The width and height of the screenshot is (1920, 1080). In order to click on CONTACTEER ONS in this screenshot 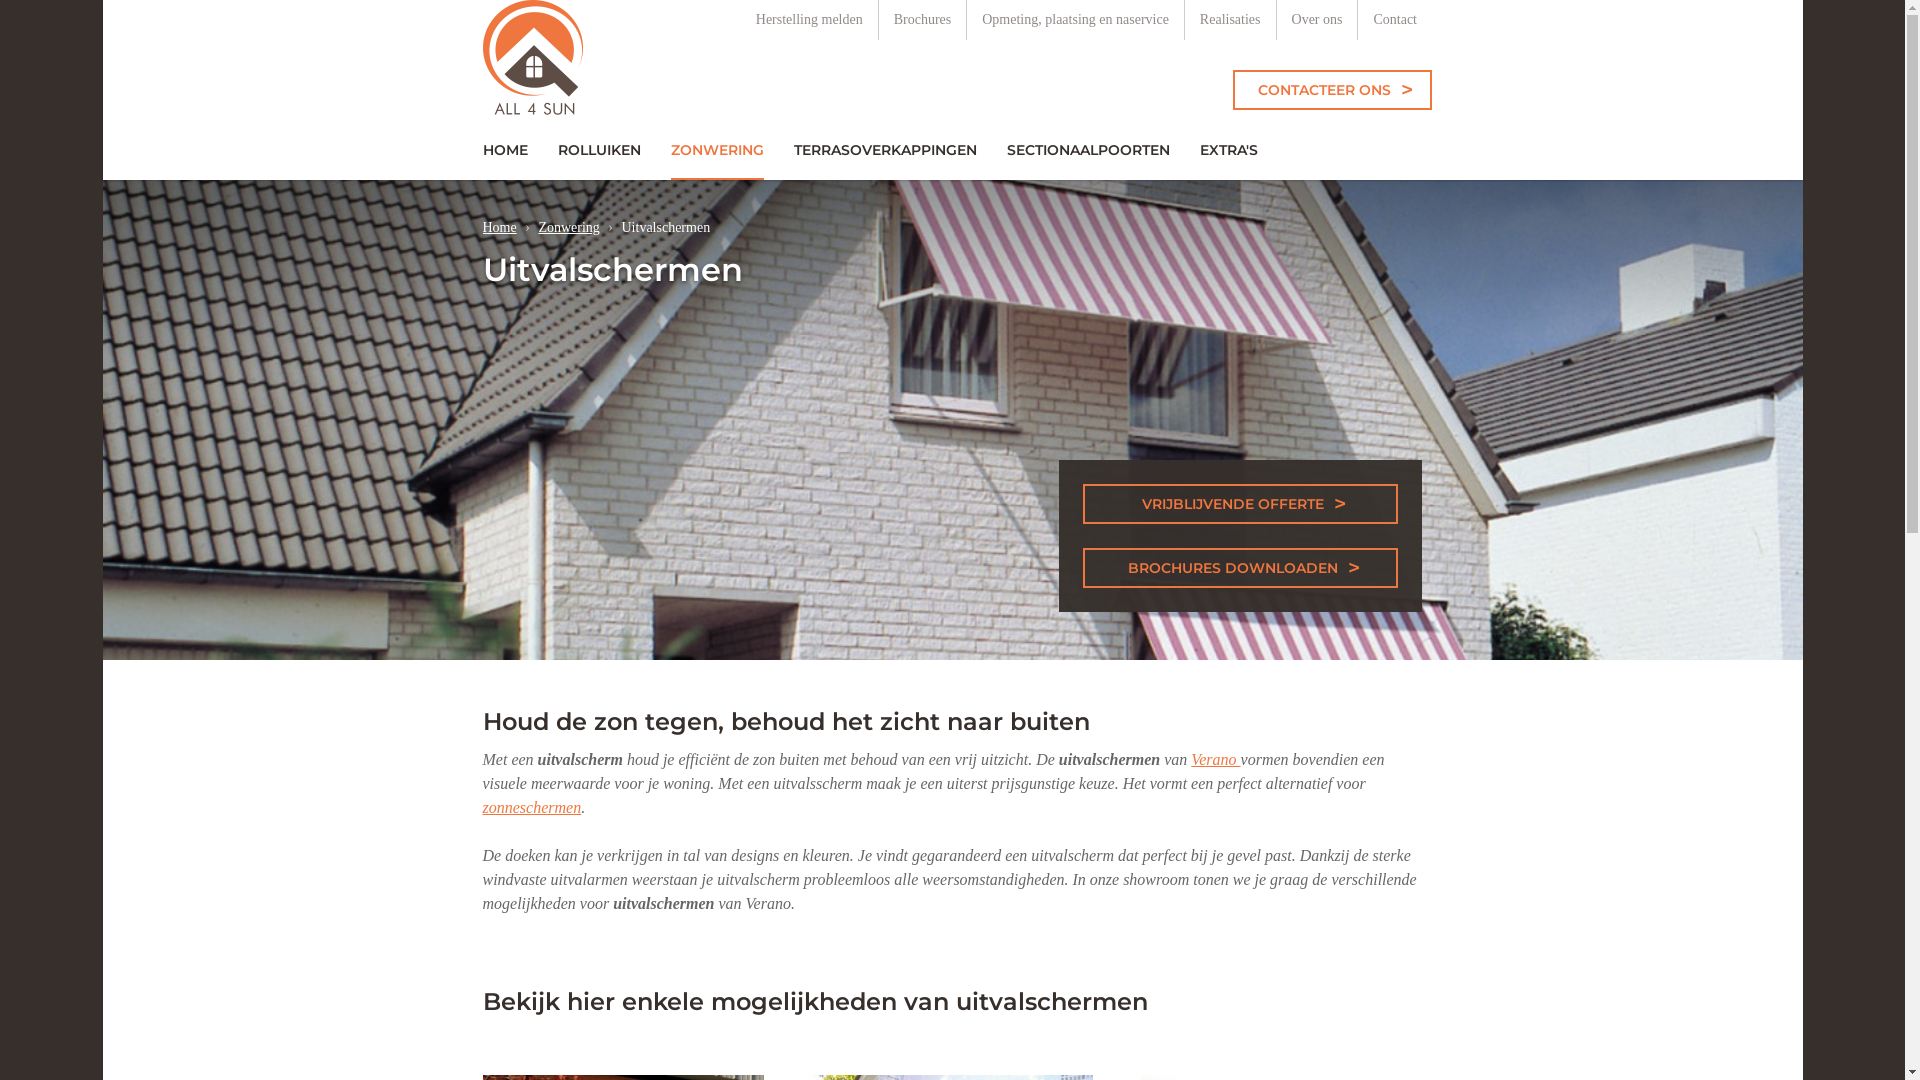, I will do `click(1332, 90)`.